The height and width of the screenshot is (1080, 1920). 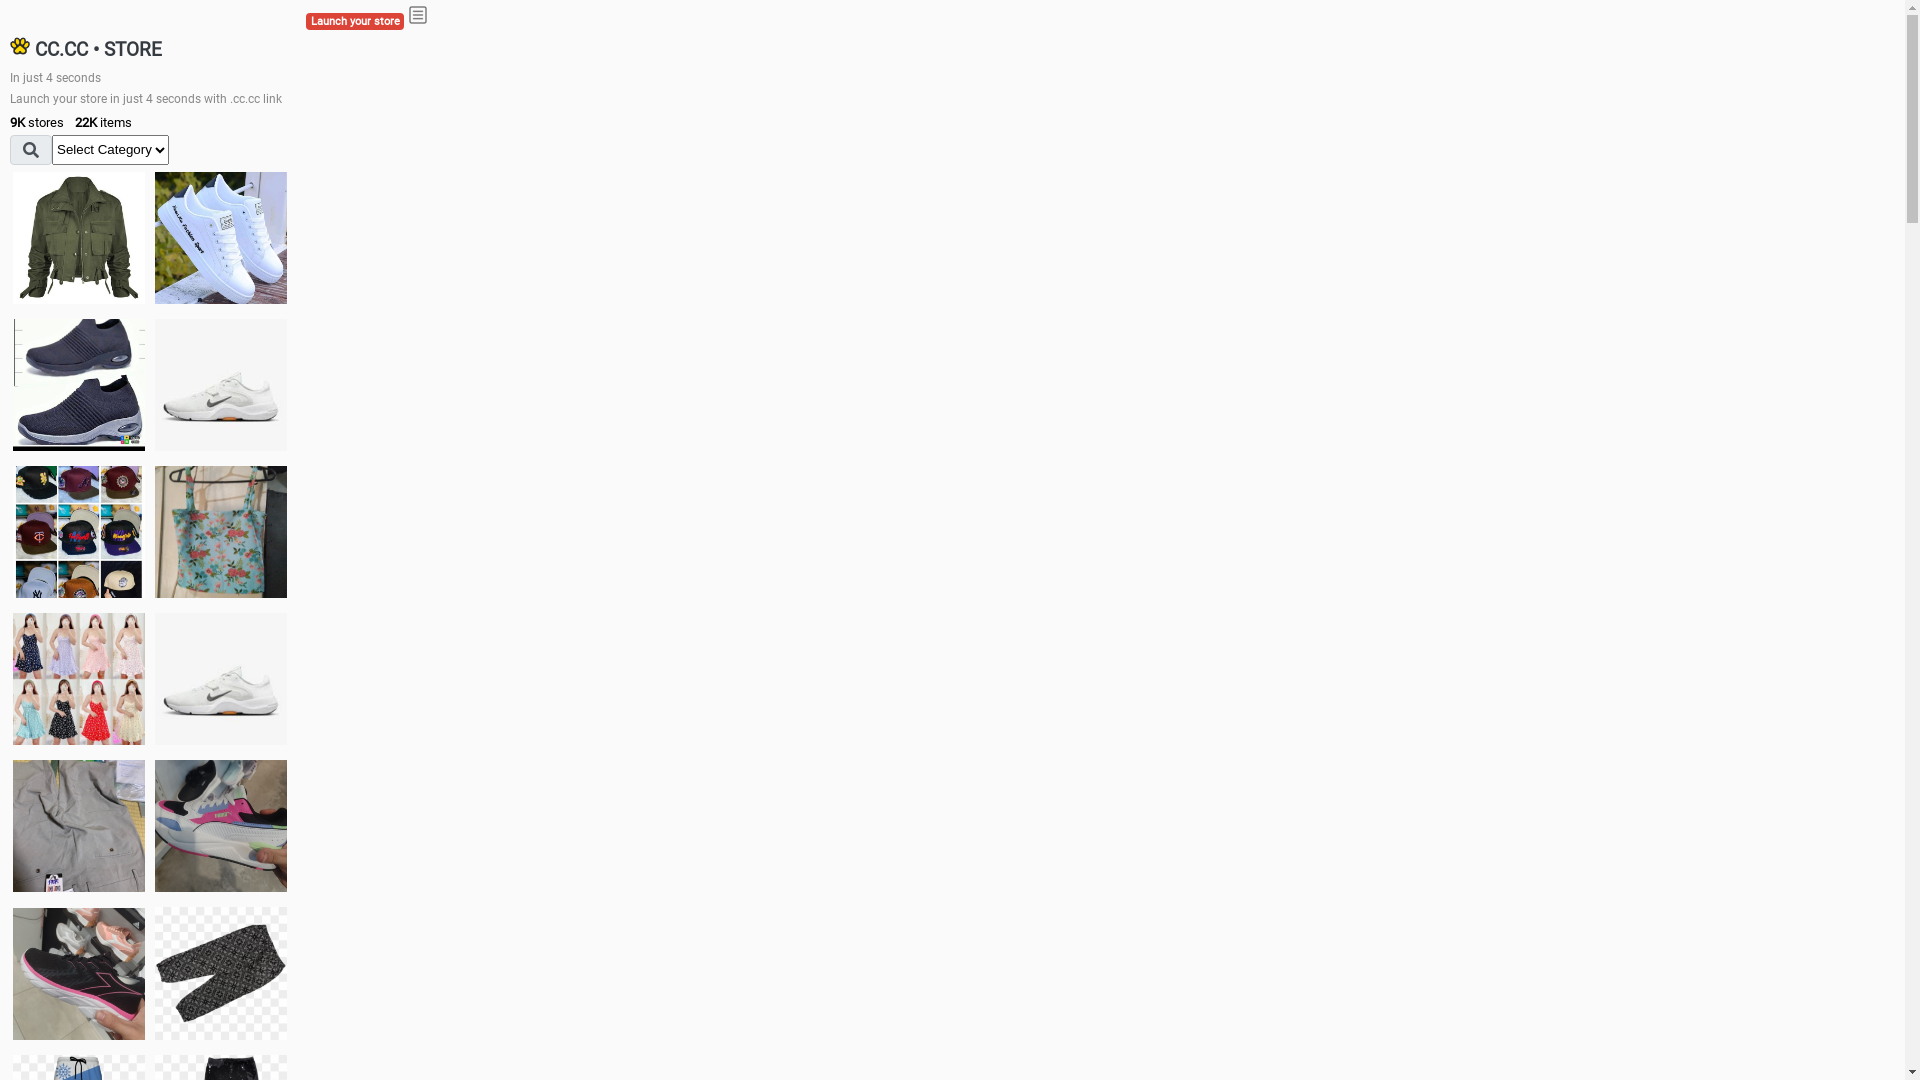 I want to click on Ukay cloth, so click(x=221, y=532).